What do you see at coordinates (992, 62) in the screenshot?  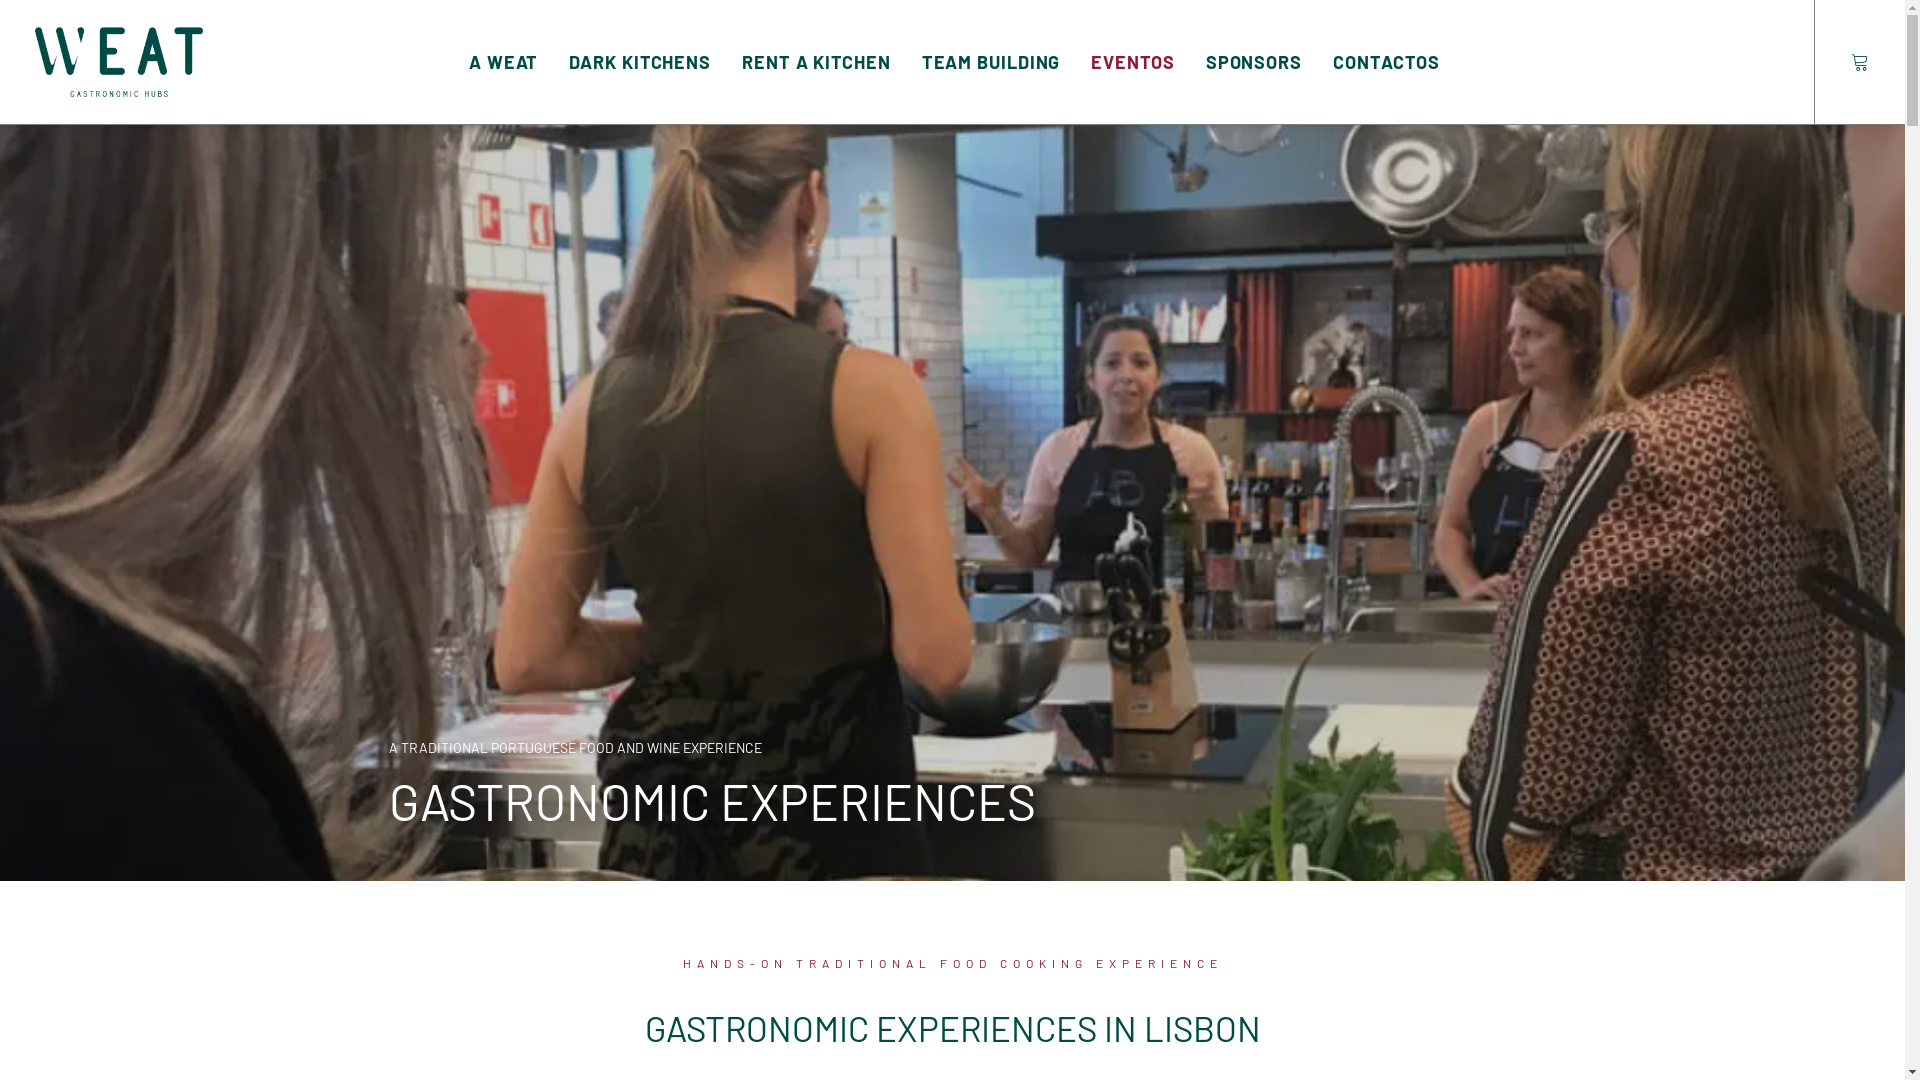 I see `TEAM BUILDING` at bounding box center [992, 62].